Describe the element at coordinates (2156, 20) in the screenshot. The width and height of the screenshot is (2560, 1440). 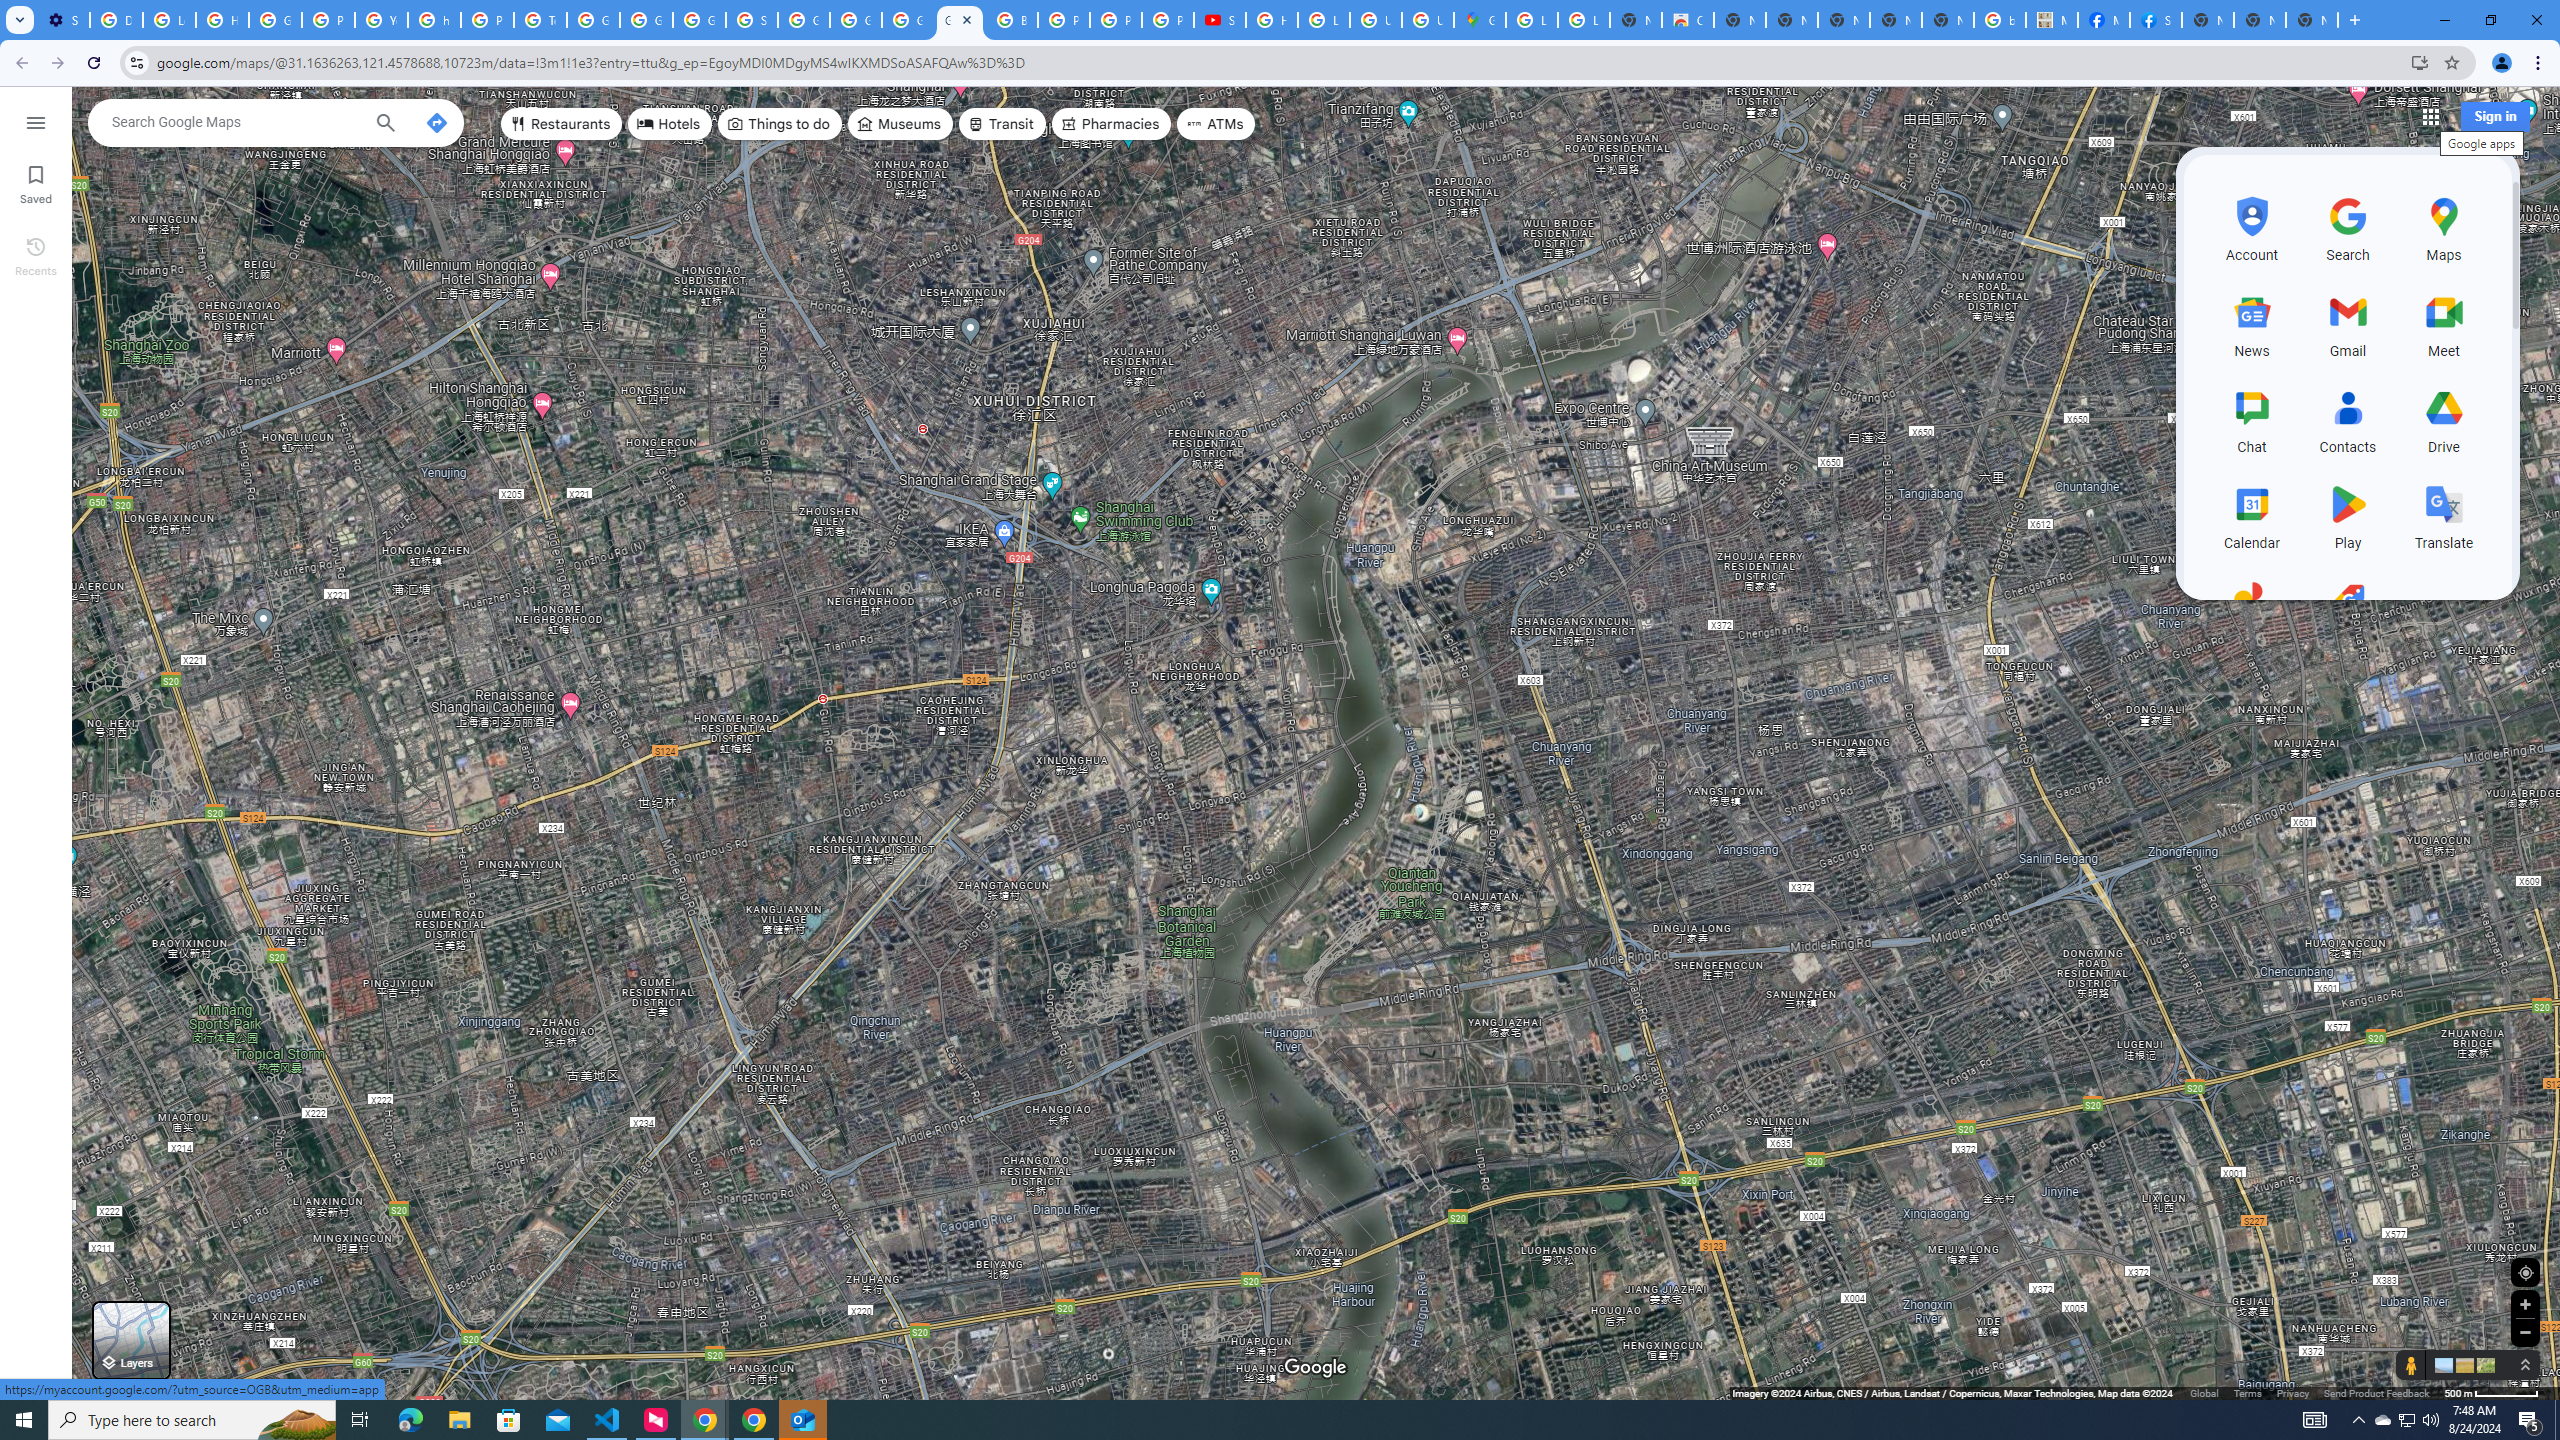
I see `Sign Up for Facebook` at that location.